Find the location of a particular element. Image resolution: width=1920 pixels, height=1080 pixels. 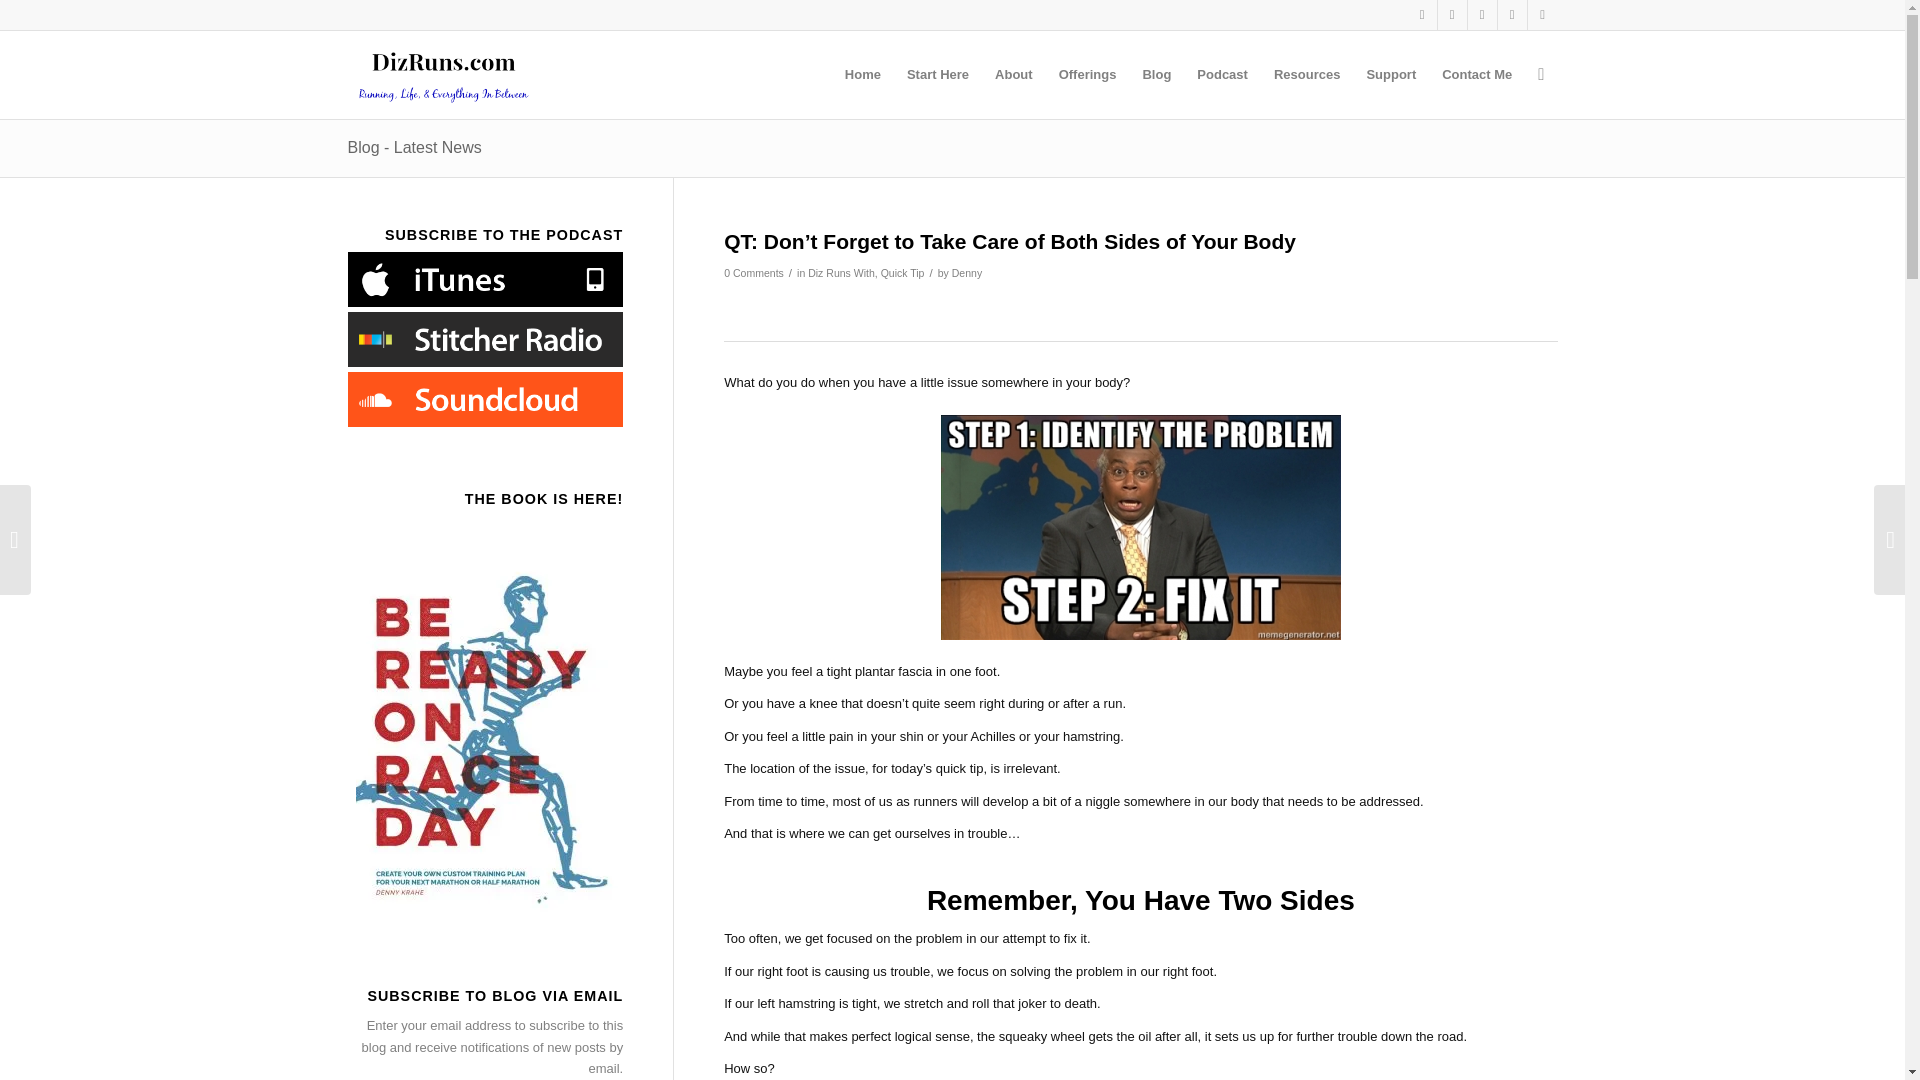

Pinterest is located at coordinates (1482, 15).